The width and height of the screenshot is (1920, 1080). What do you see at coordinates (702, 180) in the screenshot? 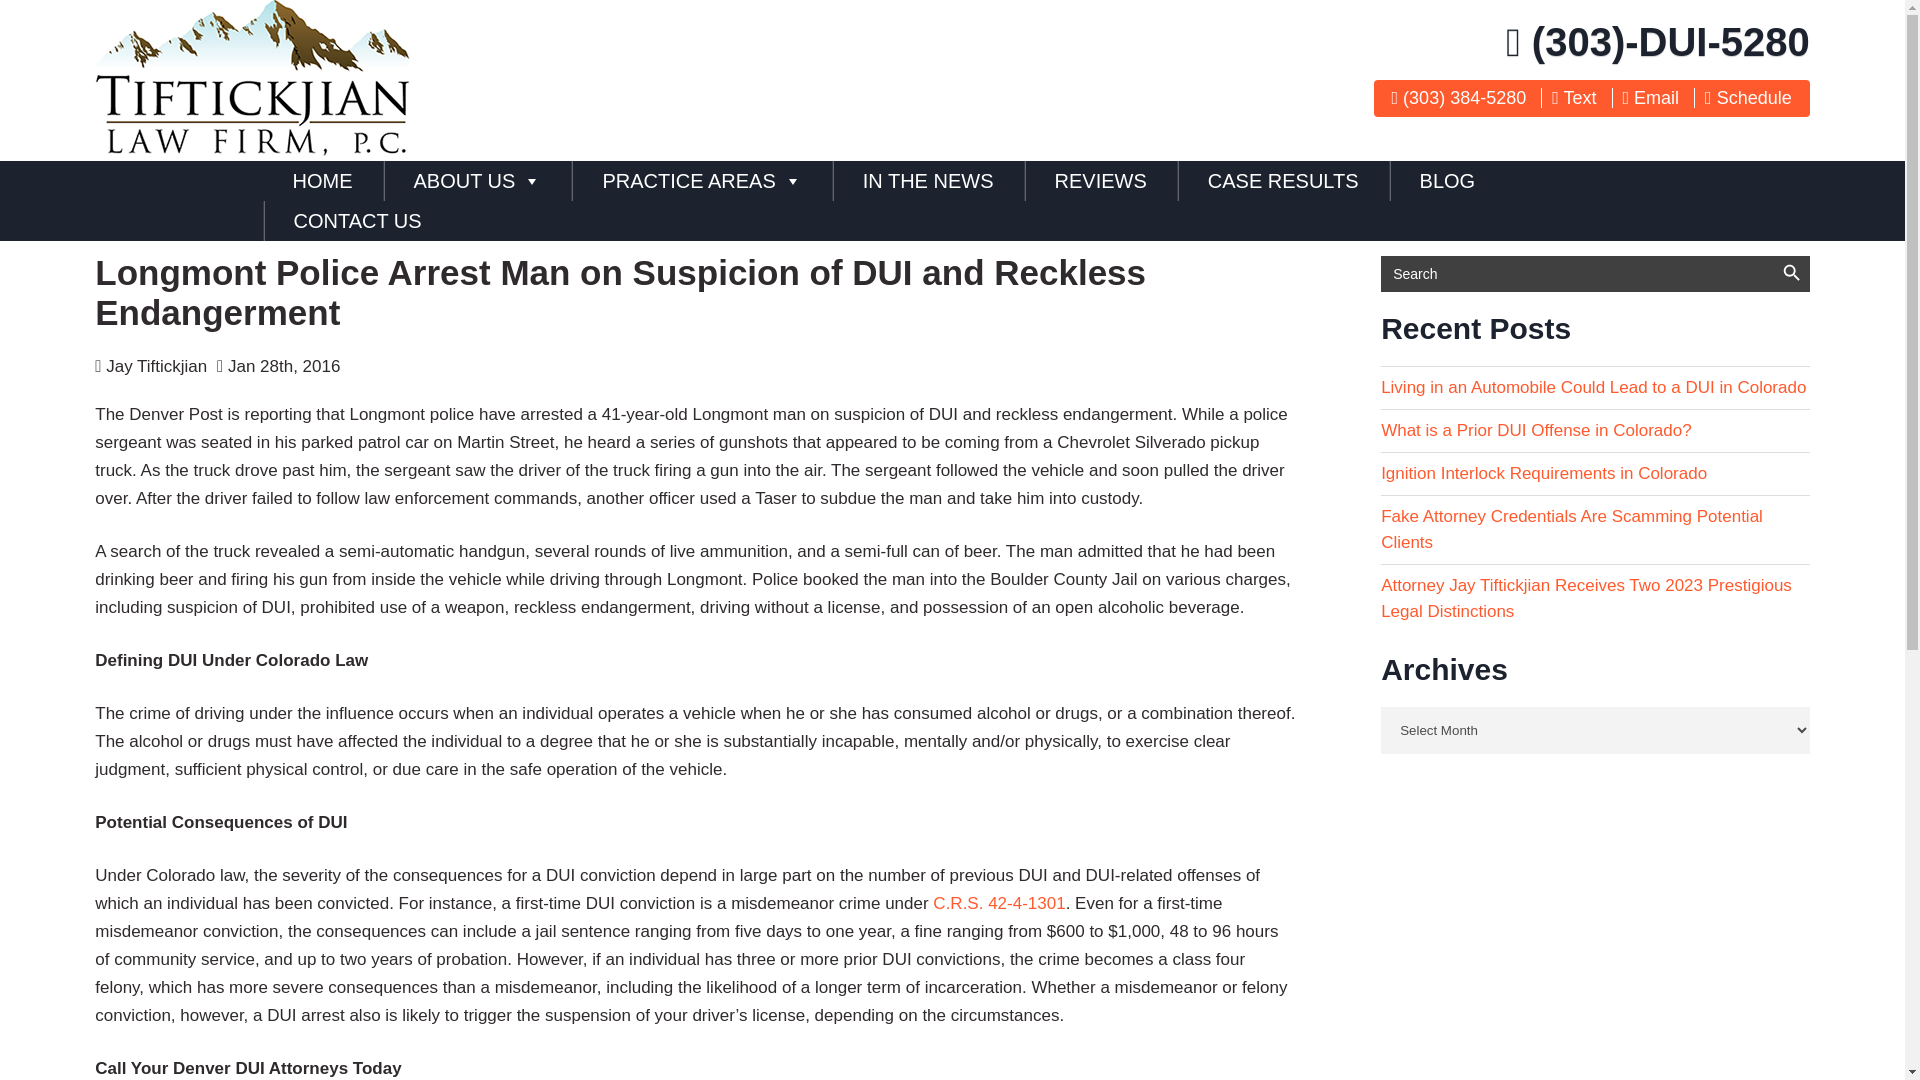
I see `PRACTICE AREAS` at bounding box center [702, 180].